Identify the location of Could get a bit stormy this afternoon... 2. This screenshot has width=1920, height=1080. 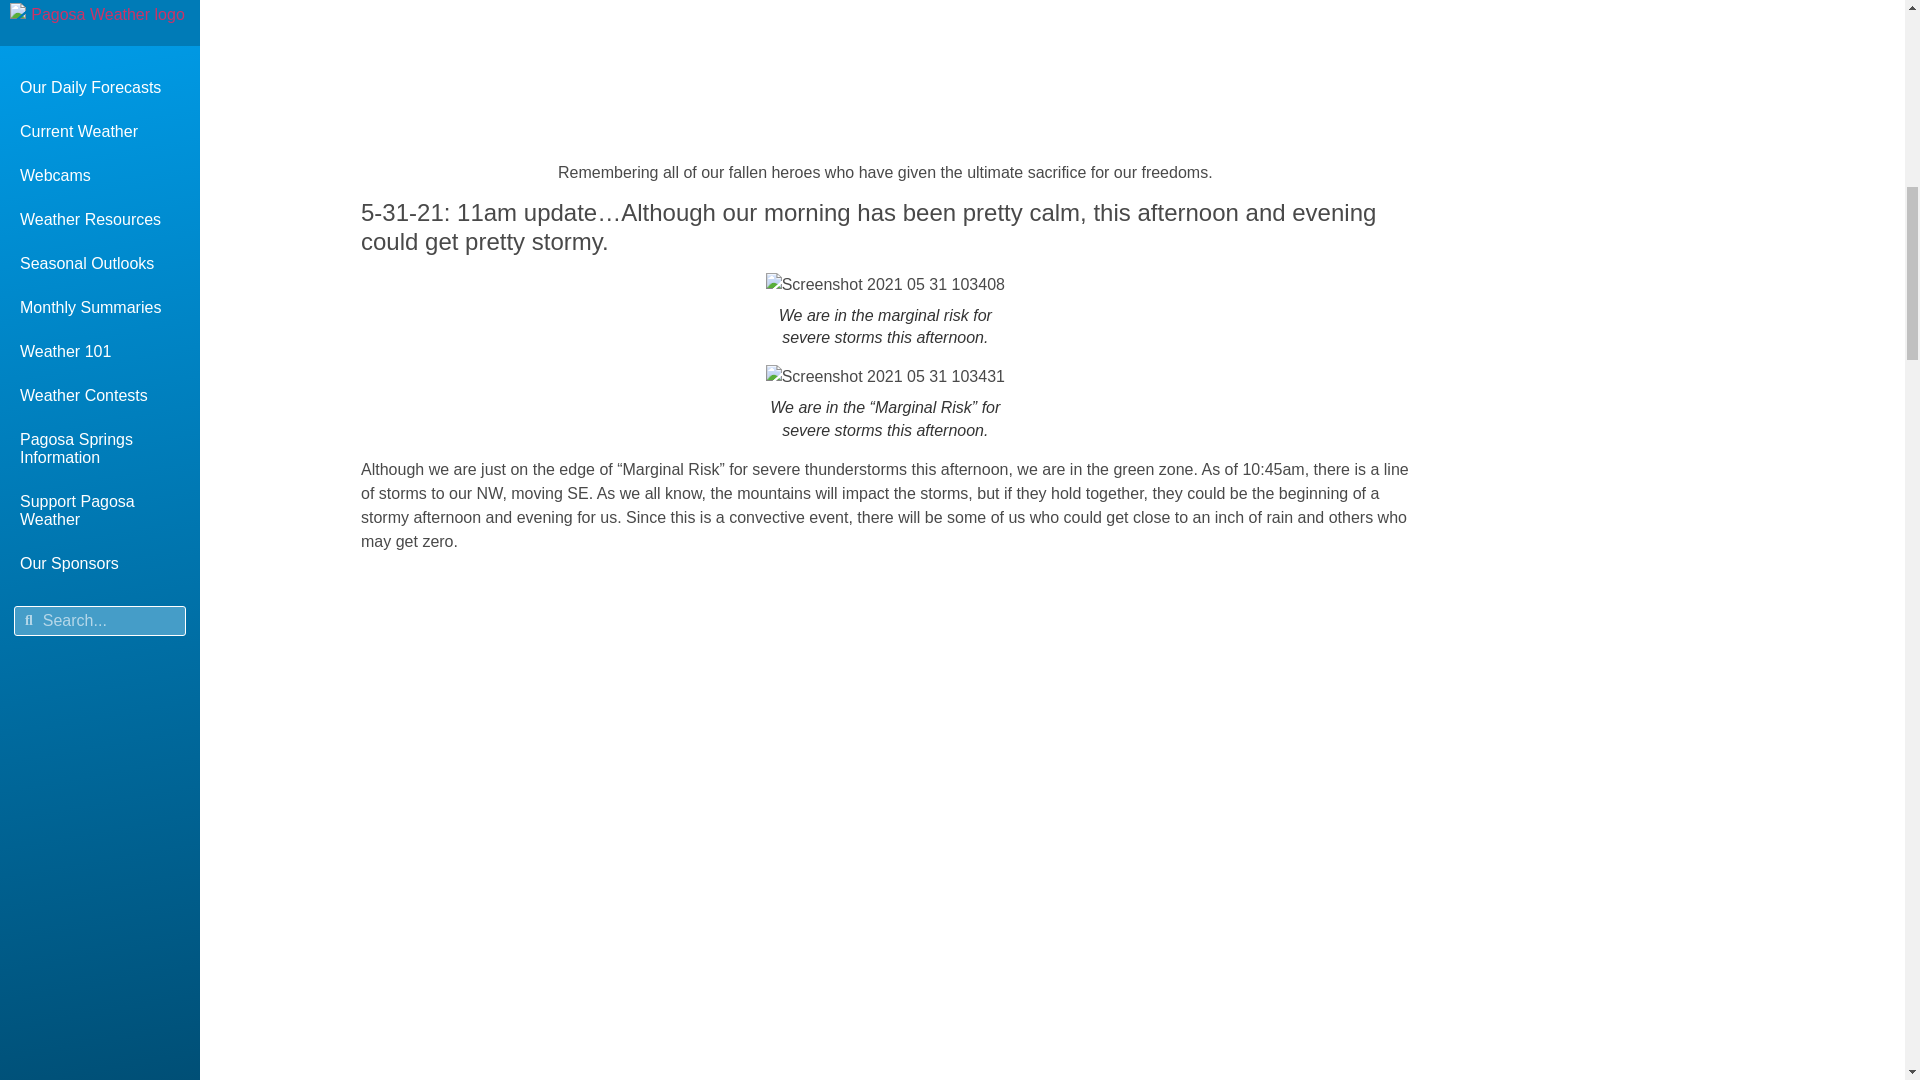
(885, 376).